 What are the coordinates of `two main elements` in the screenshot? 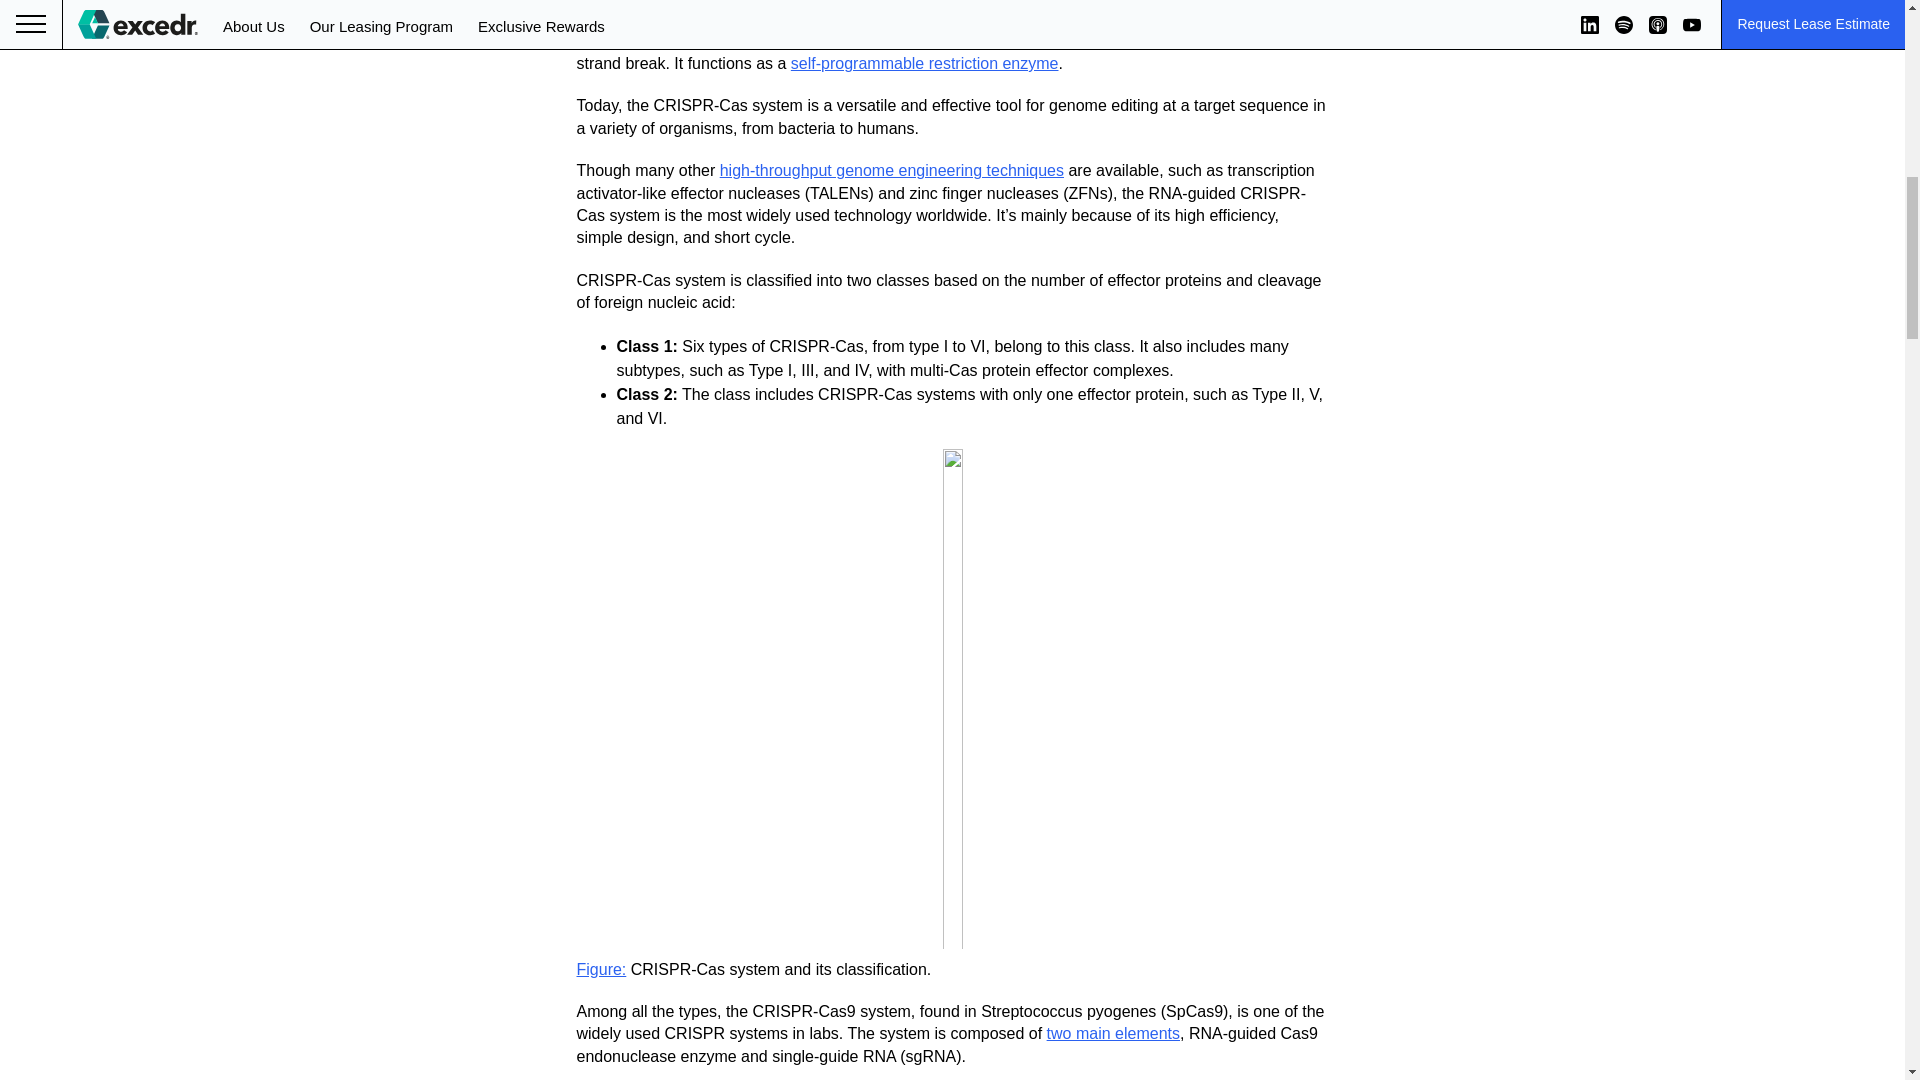 It's located at (1113, 1033).